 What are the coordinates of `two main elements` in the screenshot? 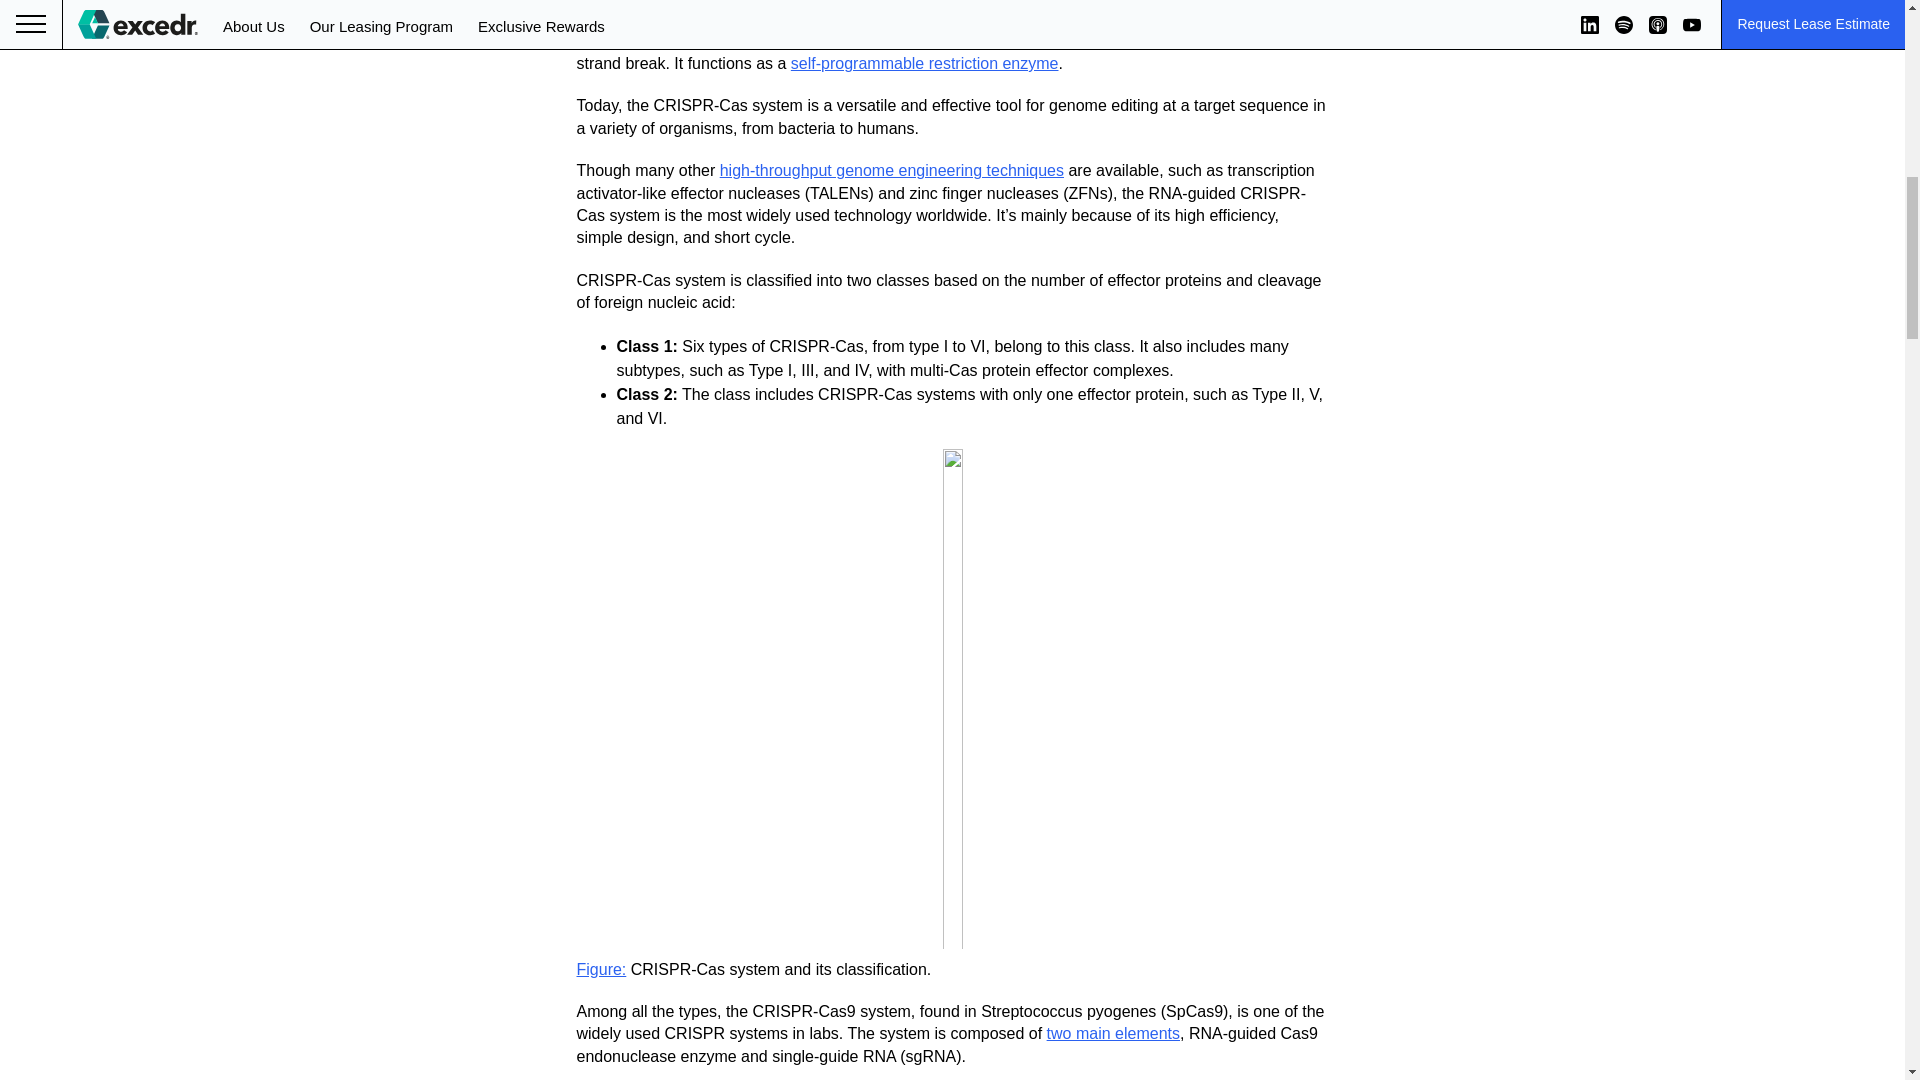 It's located at (1113, 1033).